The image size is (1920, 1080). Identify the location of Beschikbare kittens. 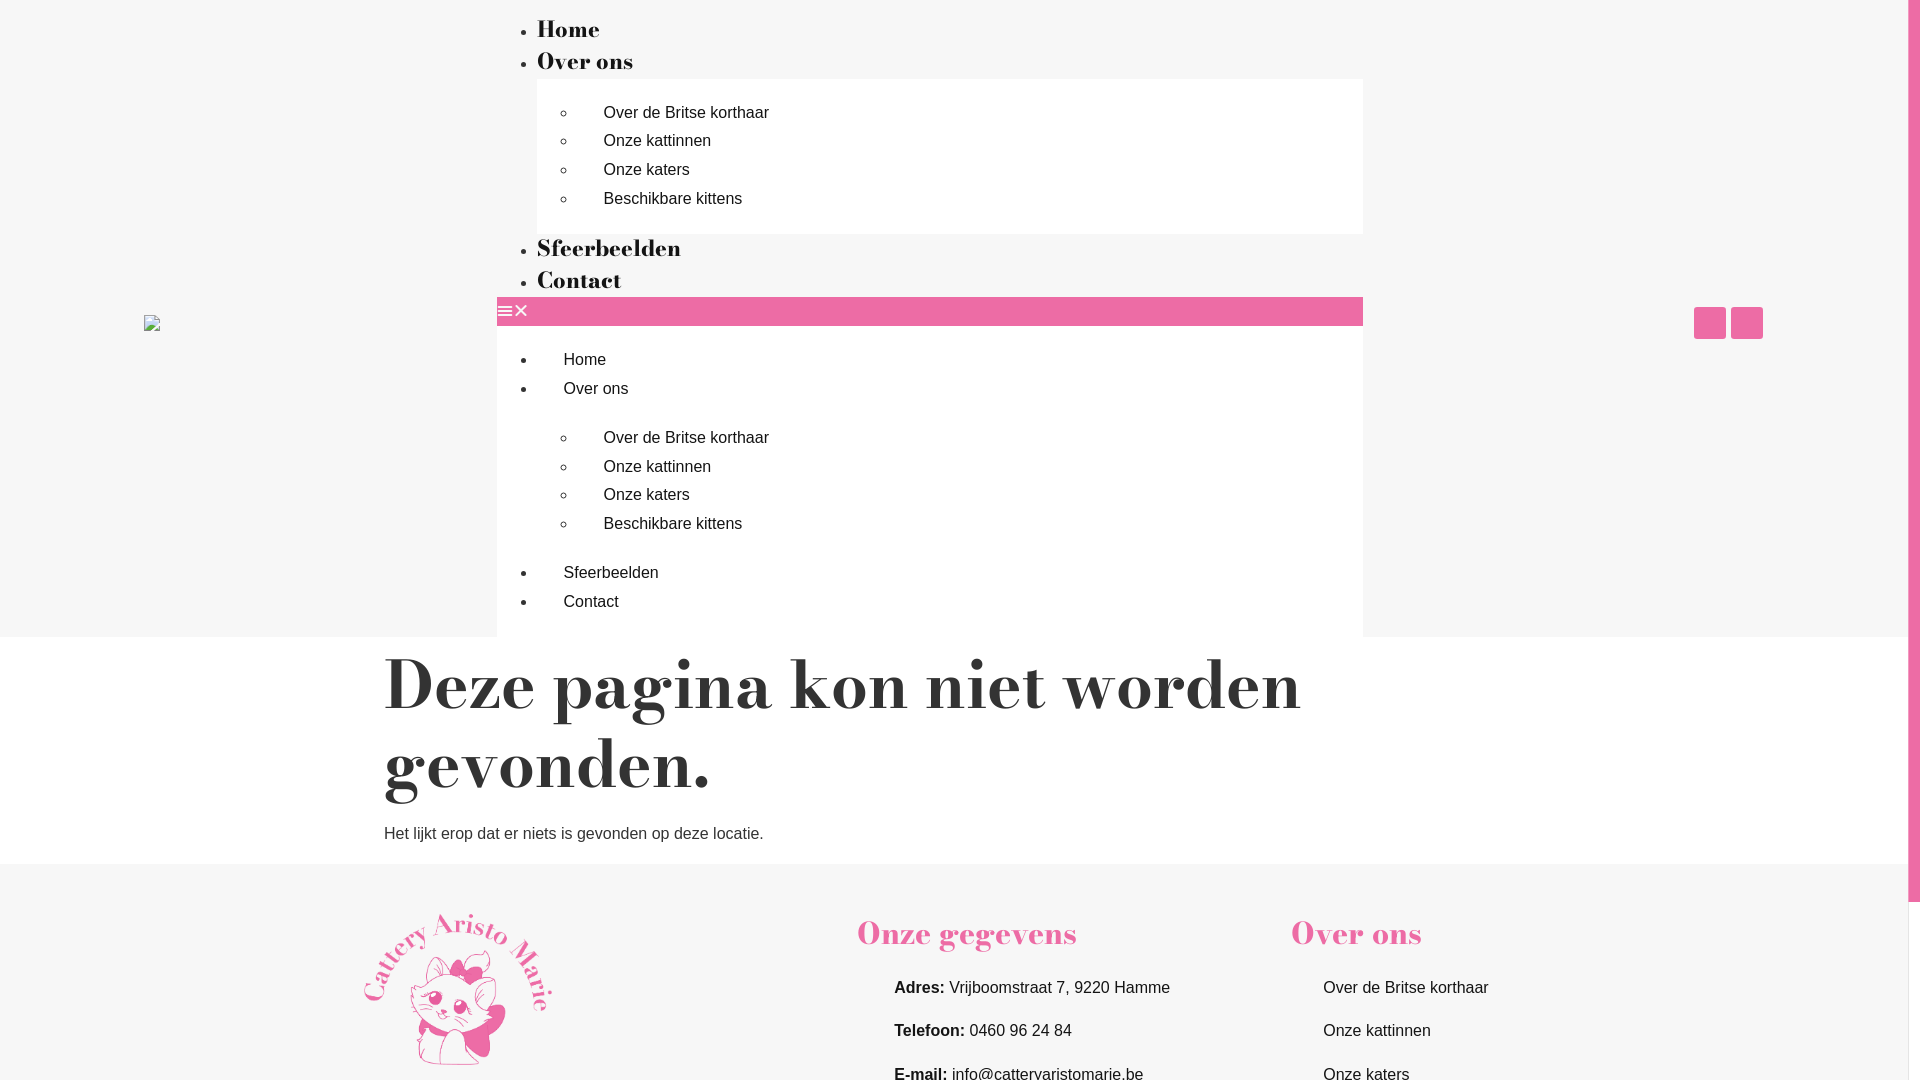
(674, 524).